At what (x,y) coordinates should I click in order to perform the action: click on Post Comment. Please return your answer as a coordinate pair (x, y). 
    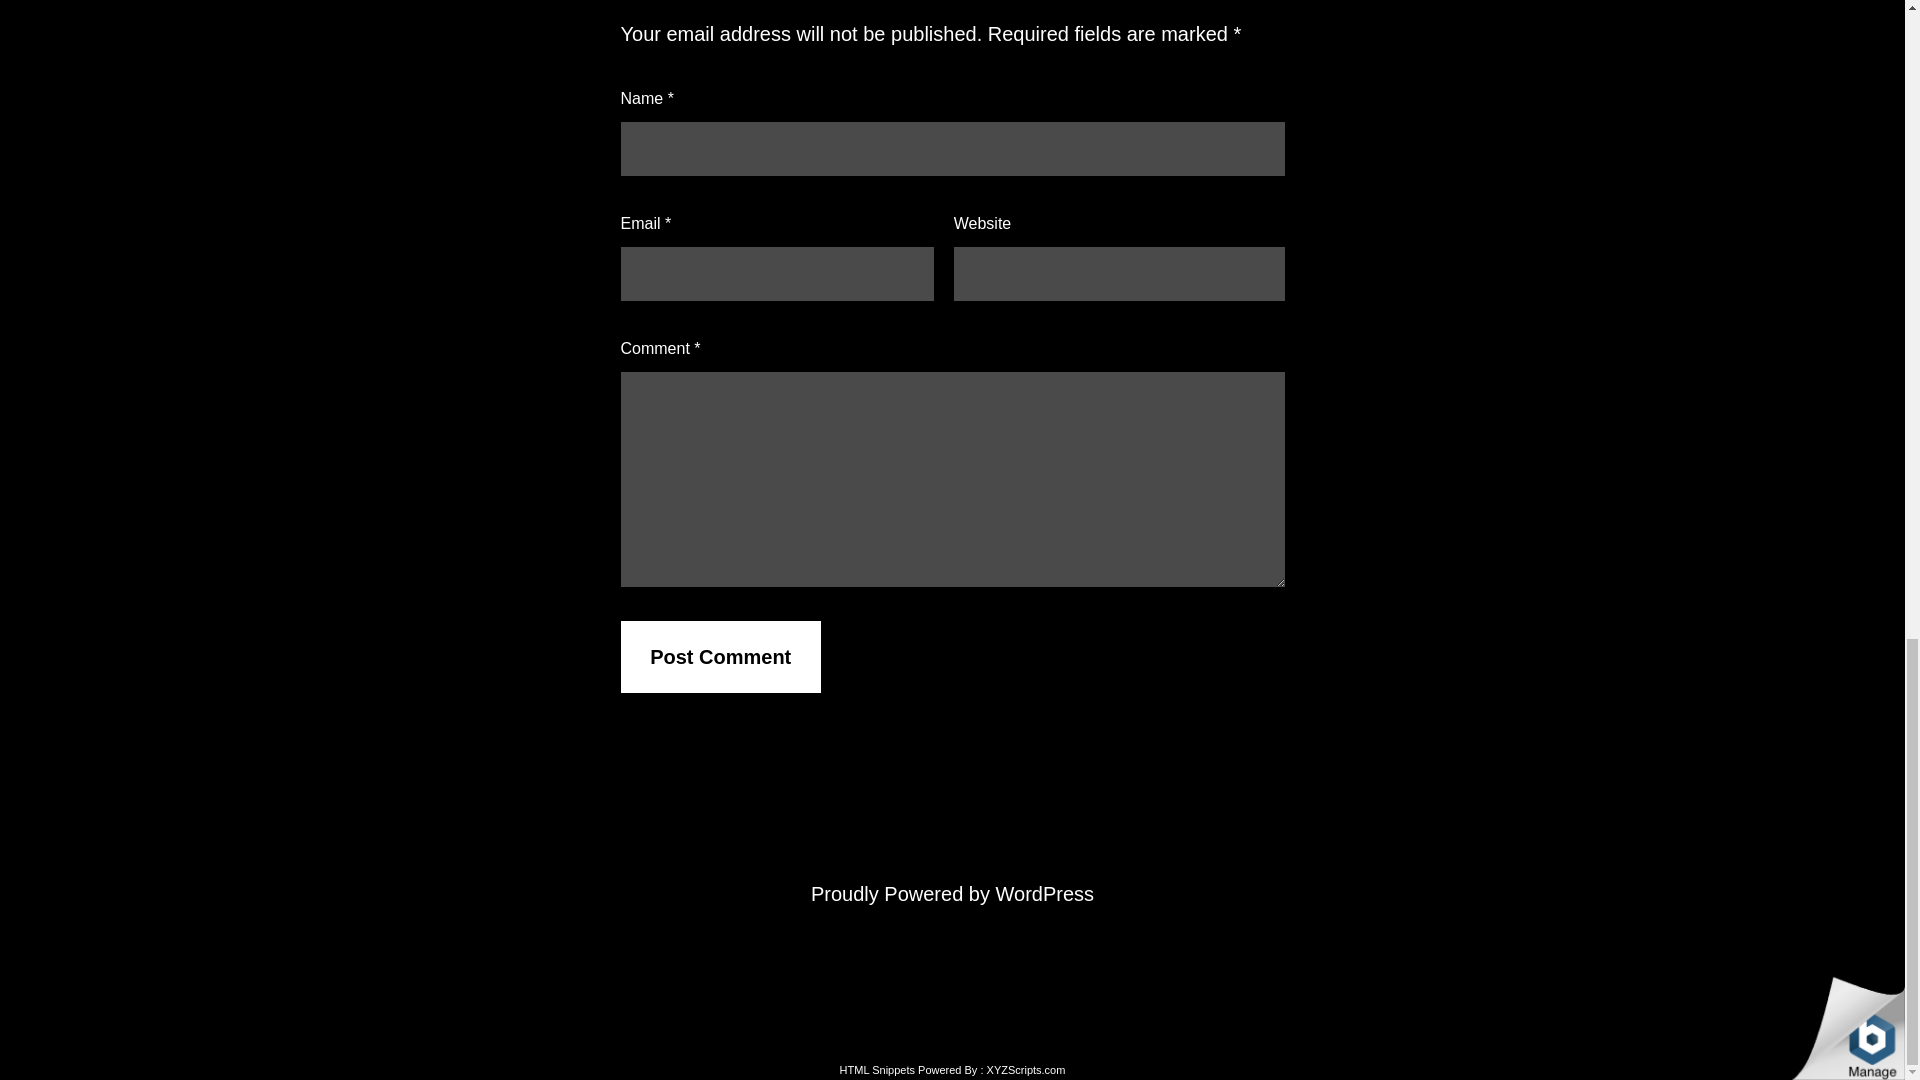
    Looking at the image, I should click on (720, 656).